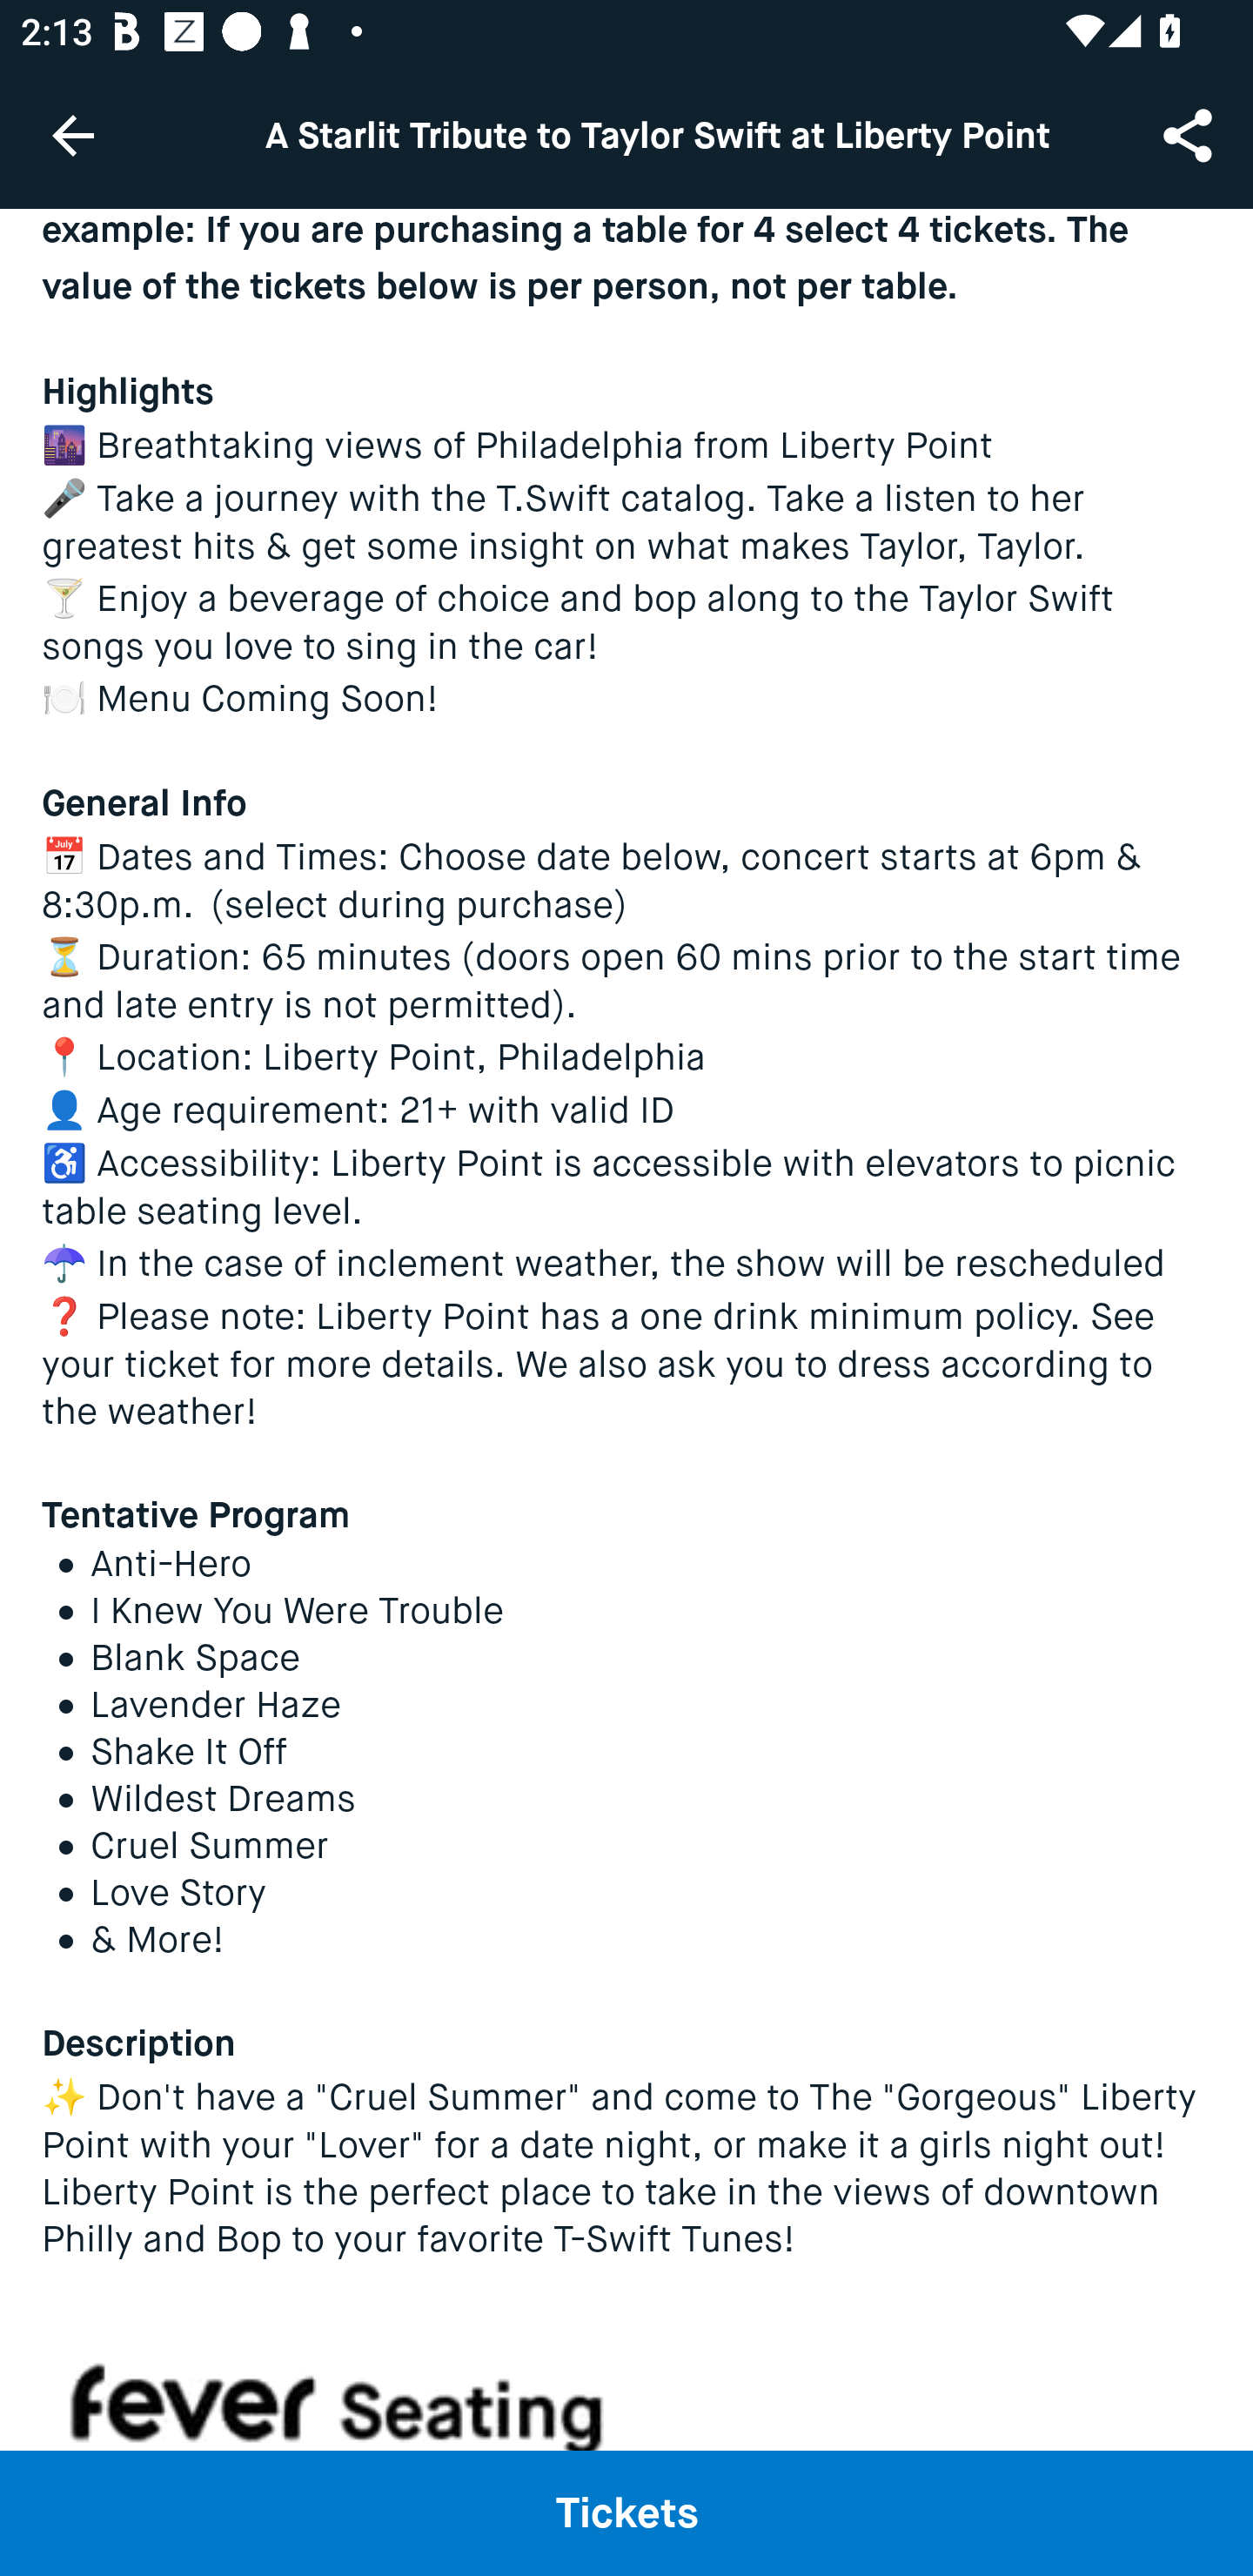 This screenshot has height=2576, width=1253. I want to click on Share, so click(1190, 134).